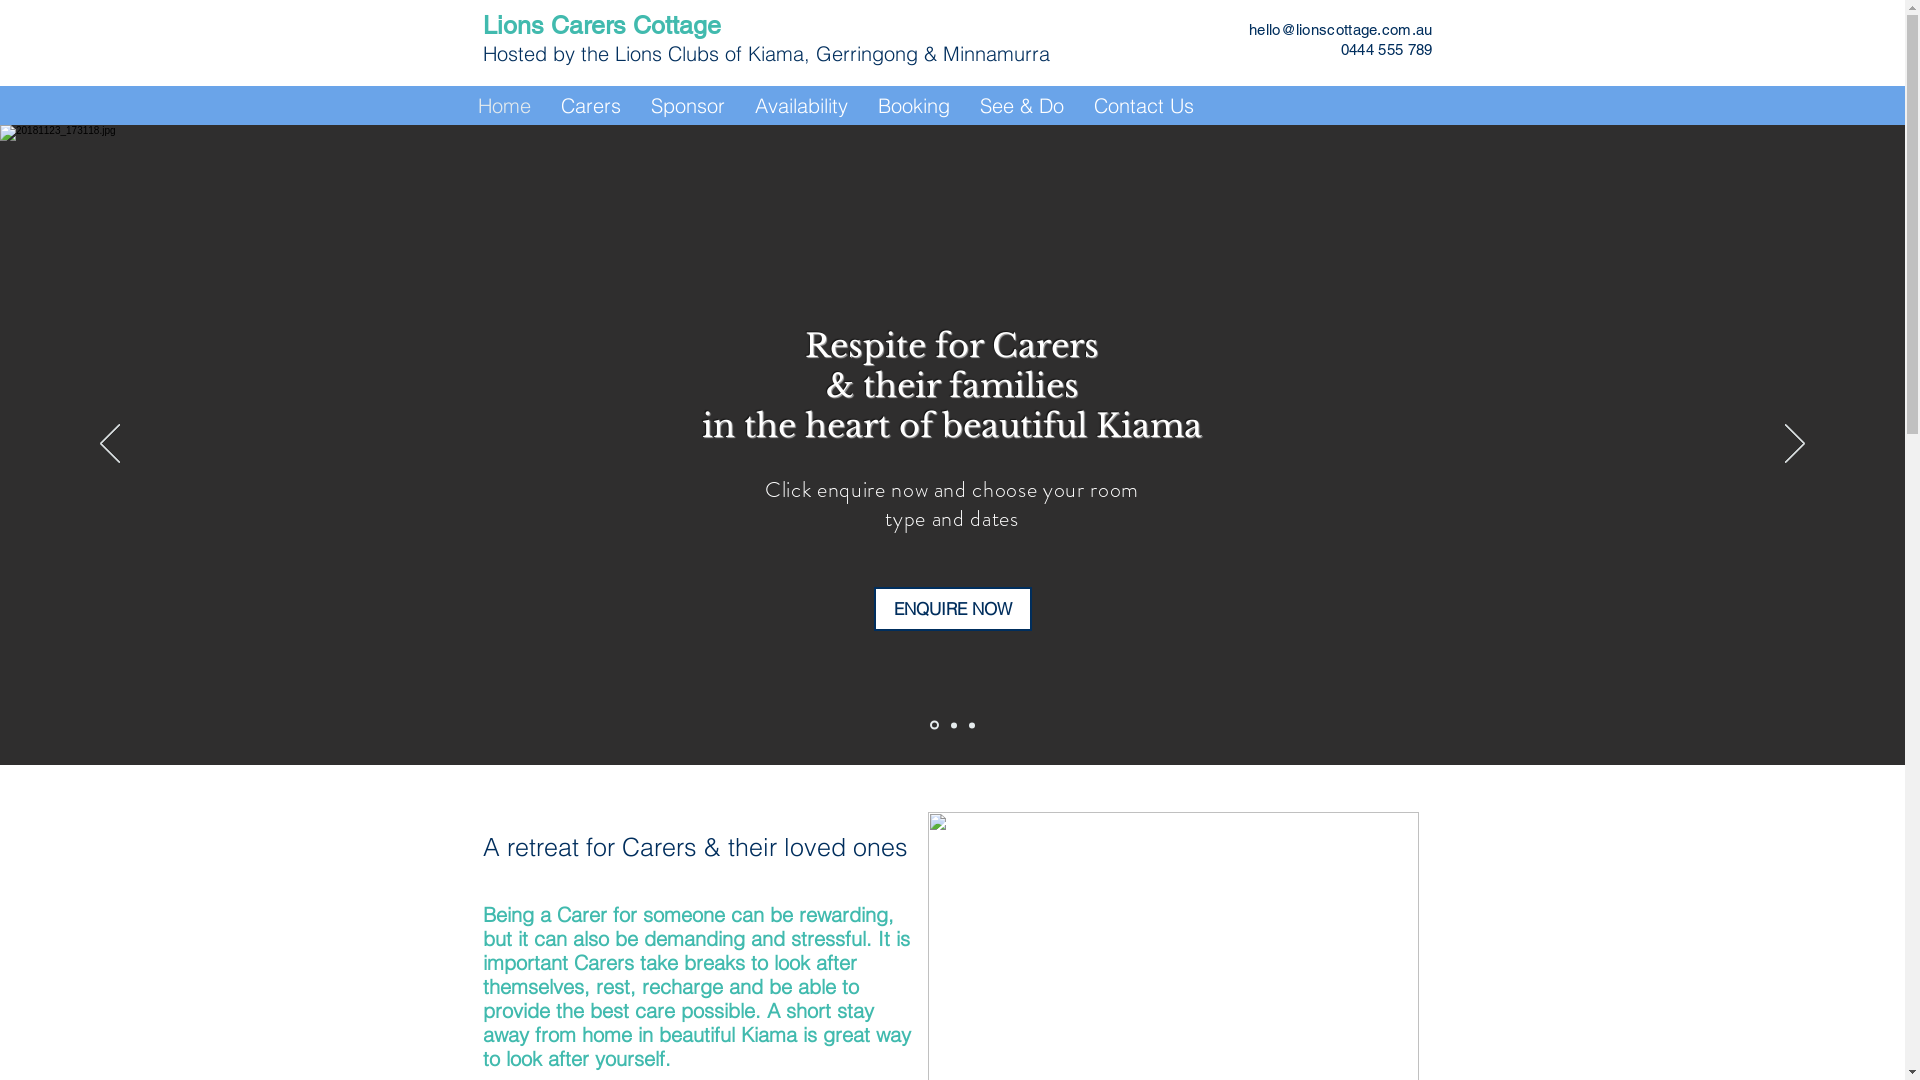 The height and width of the screenshot is (1080, 1920). What do you see at coordinates (802, 106) in the screenshot?
I see `Availability` at bounding box center [802, 106].